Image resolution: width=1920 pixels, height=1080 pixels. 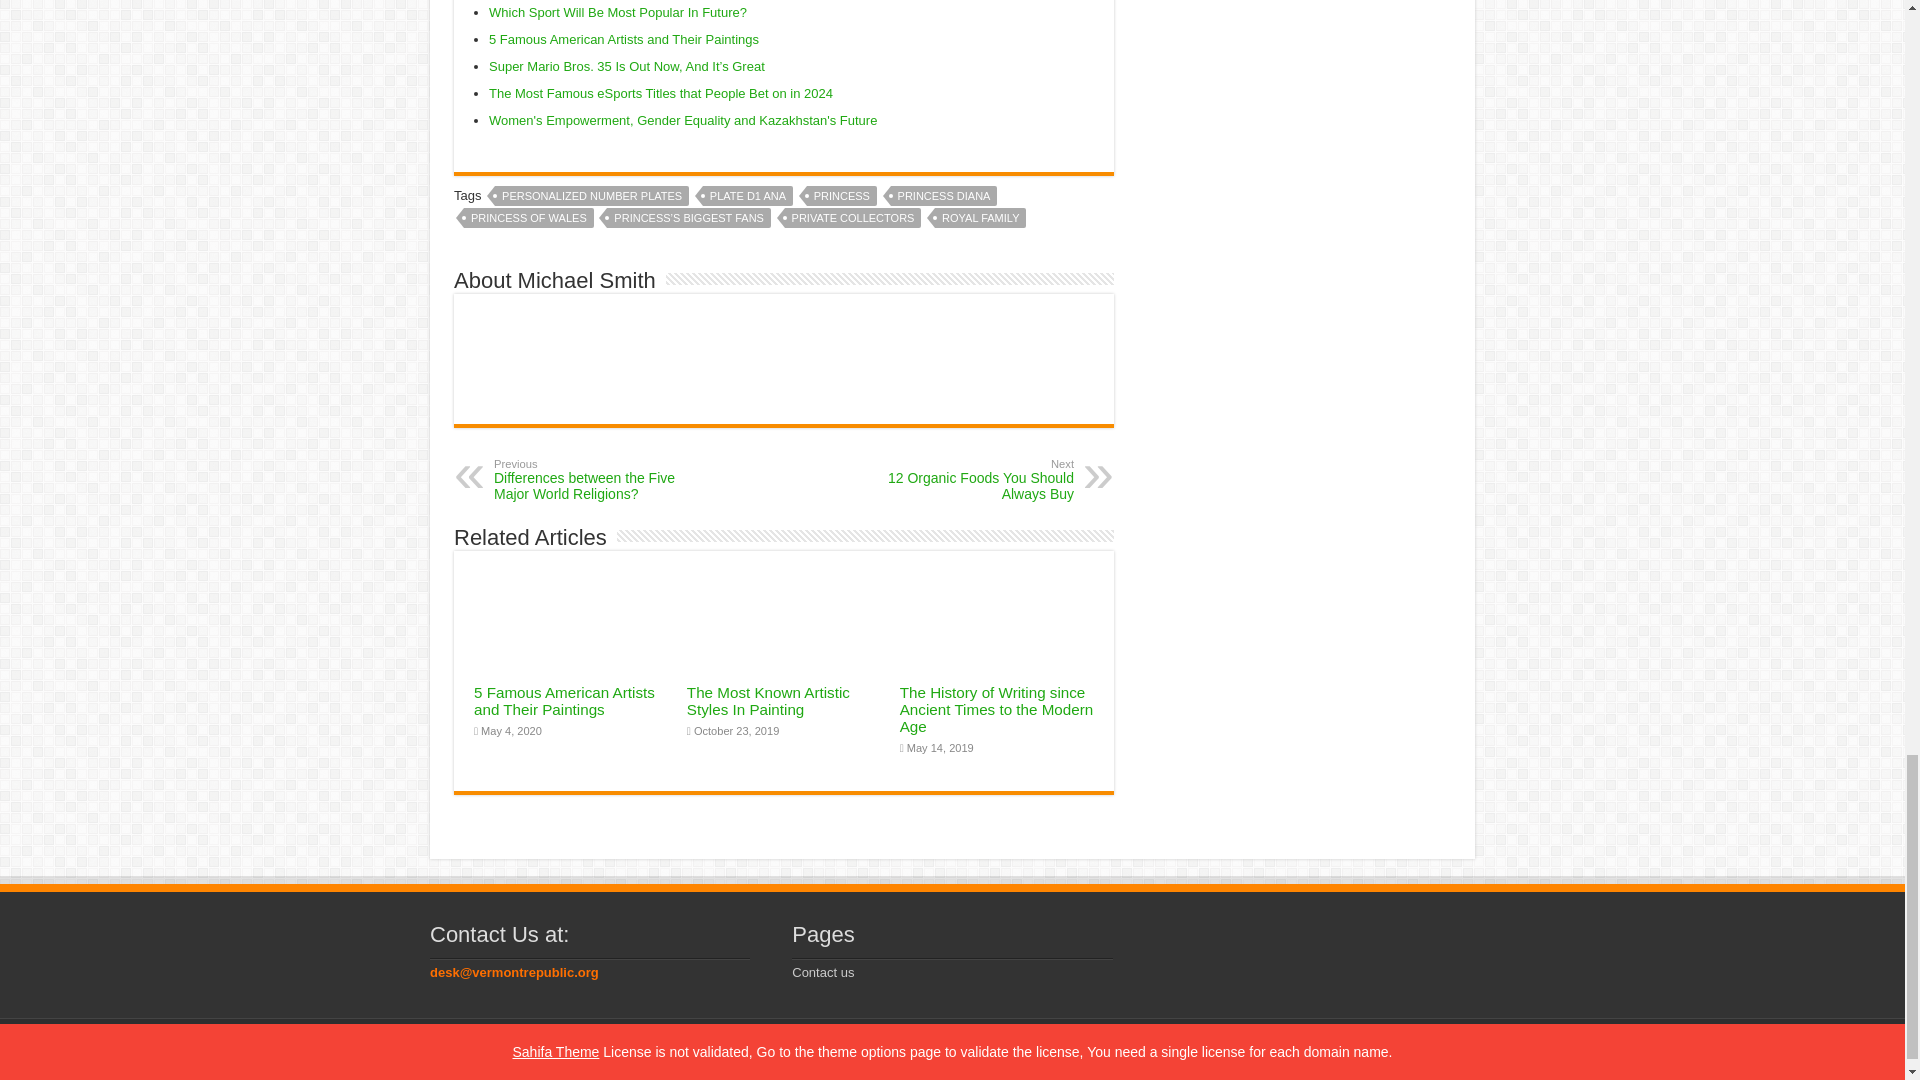 I want to click on PERSONALIZED NUMBER PLATES, so click(x=592, y=196).